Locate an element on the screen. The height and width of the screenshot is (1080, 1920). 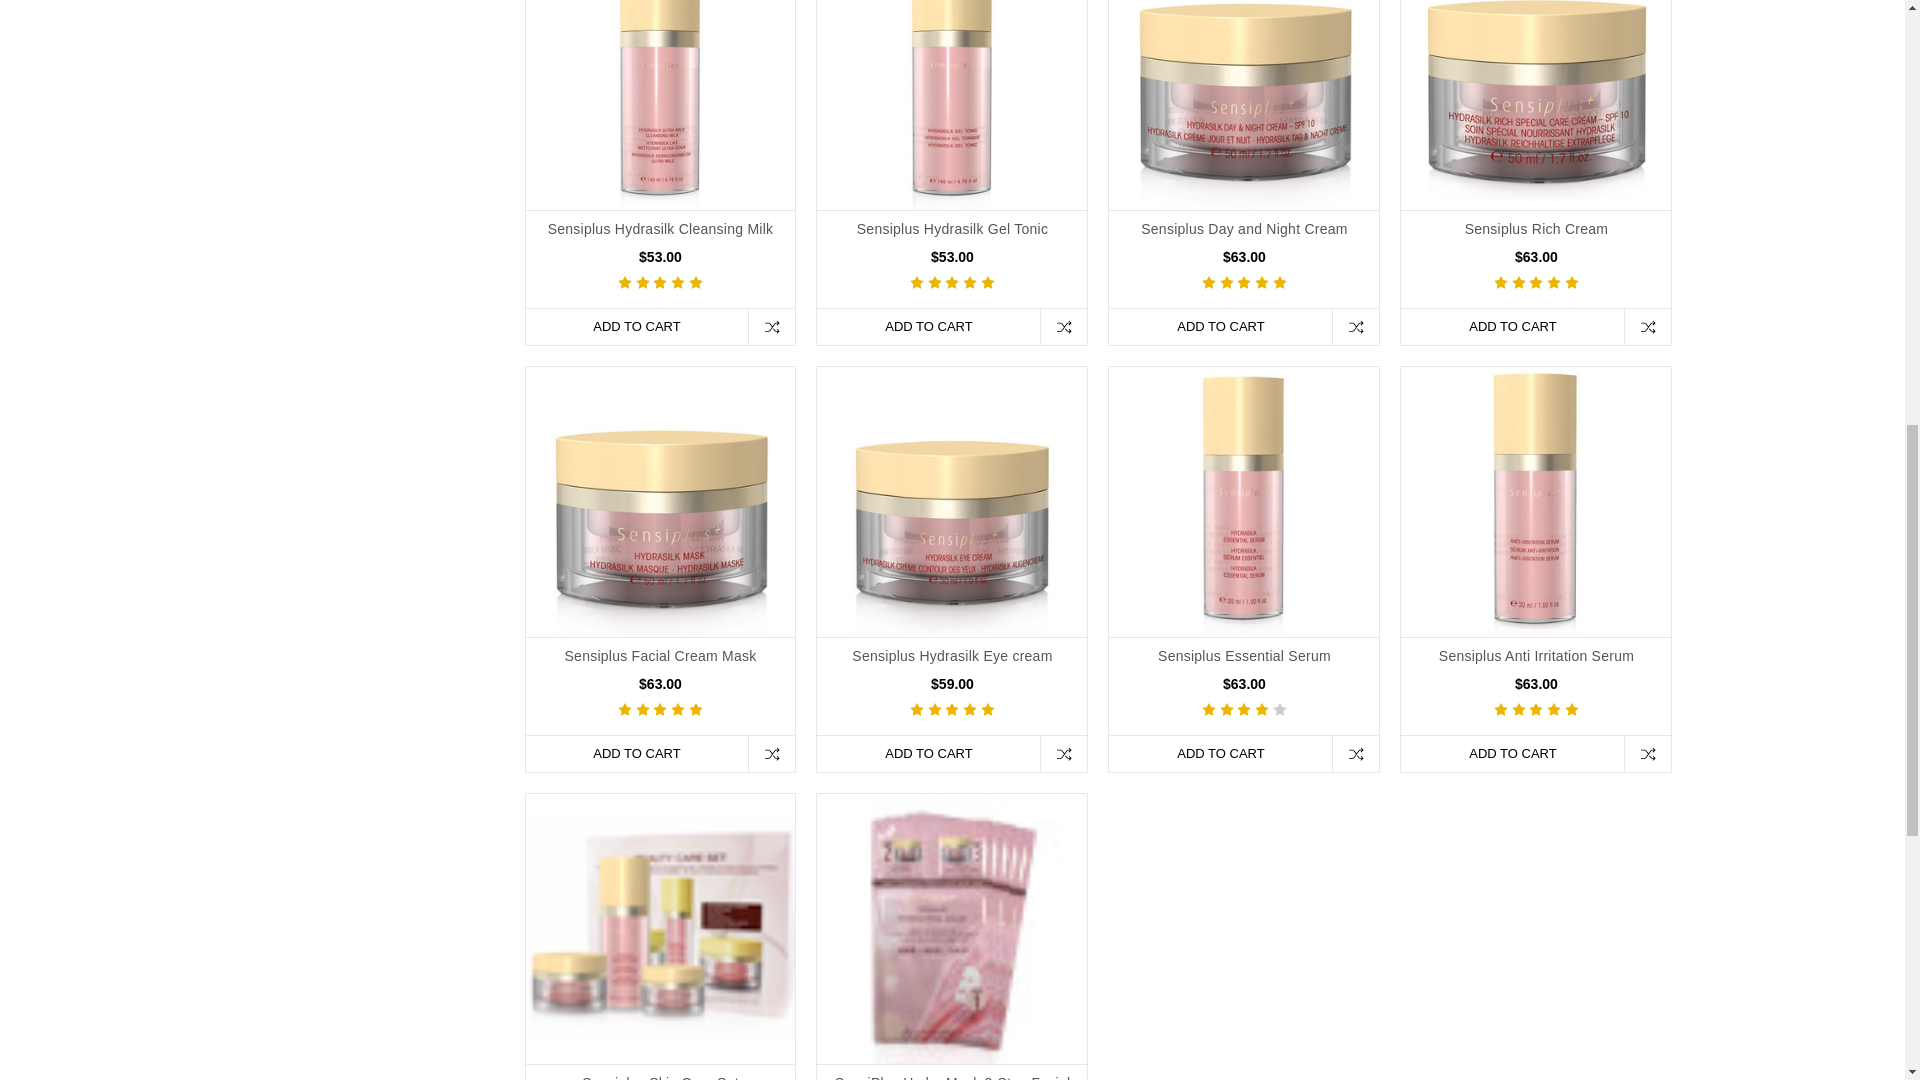
sensitive skin facial mask is located at coordinates (952, 928).